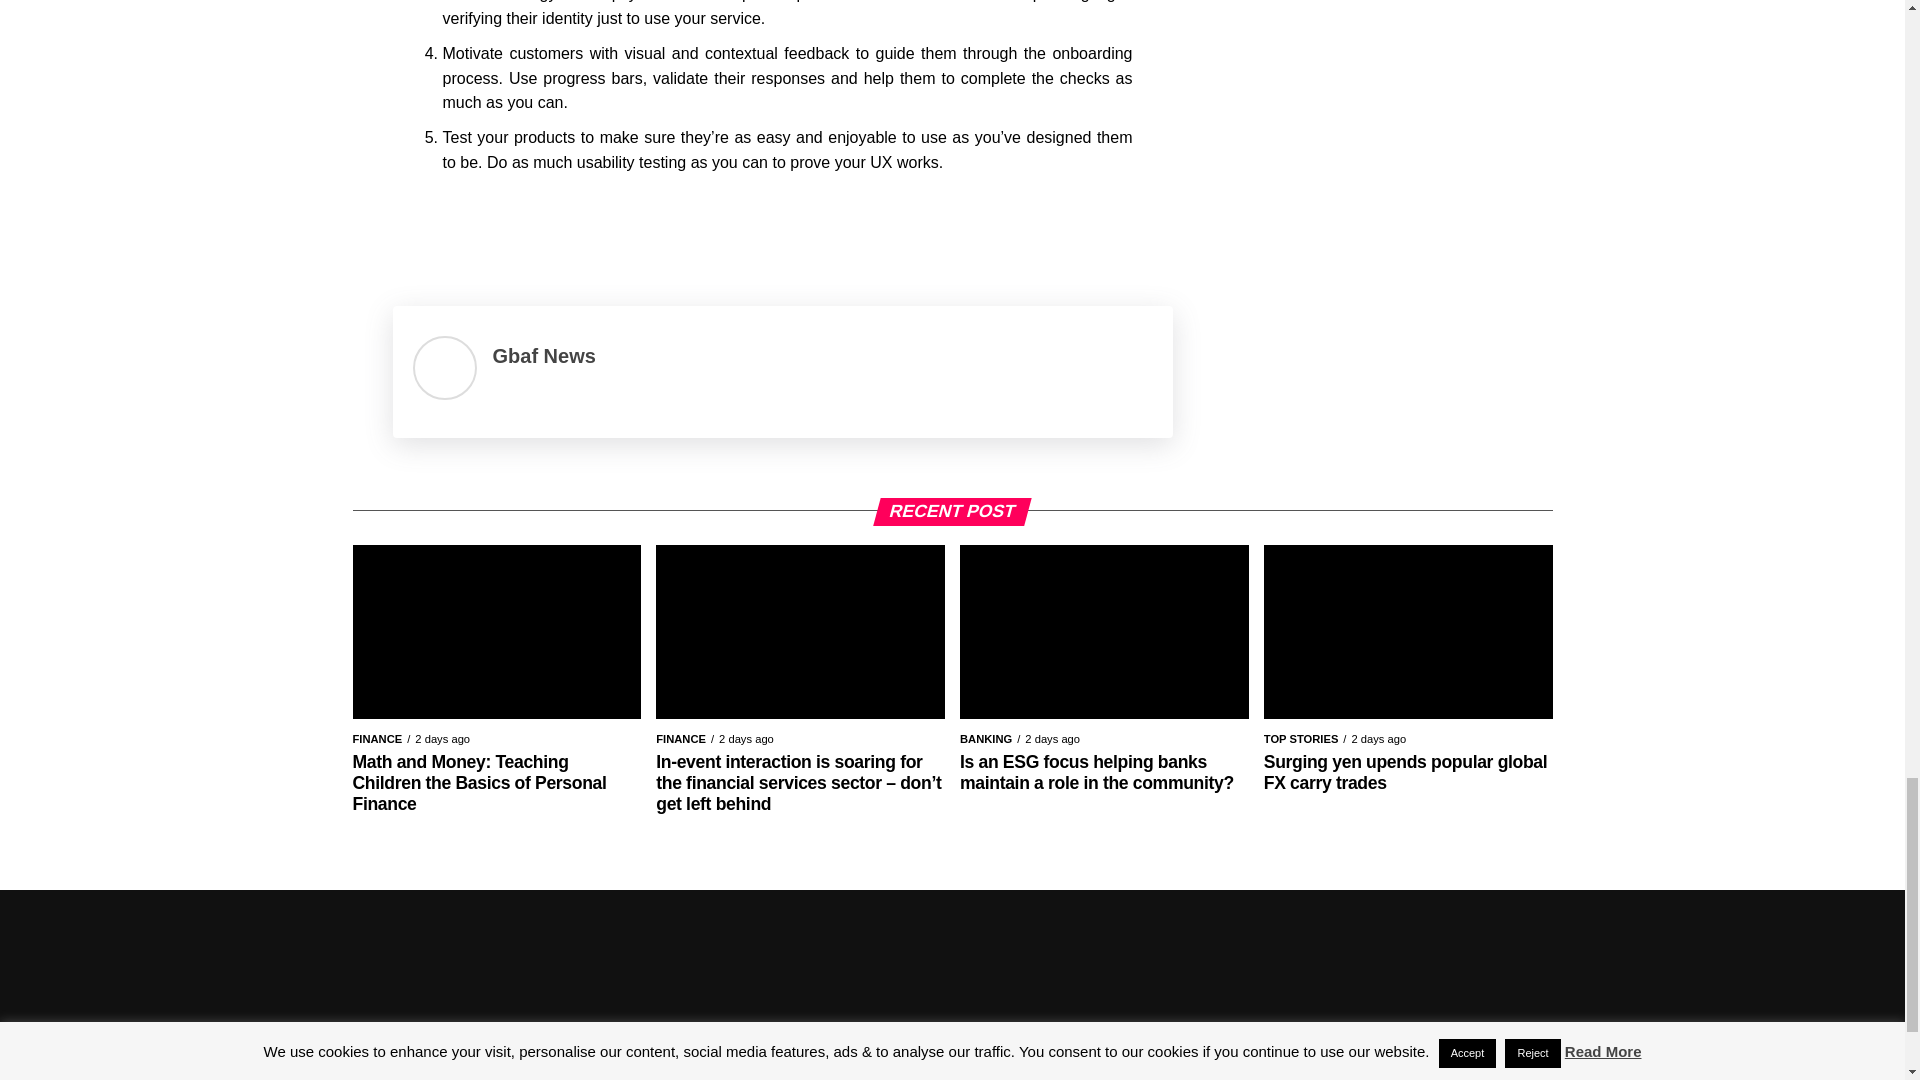 This screenshot has height=1080, width=1920. What do you see at coordinates (414, 230) in the screenshot?
I see `Share on Facebook` at bounding box center [414, 230].